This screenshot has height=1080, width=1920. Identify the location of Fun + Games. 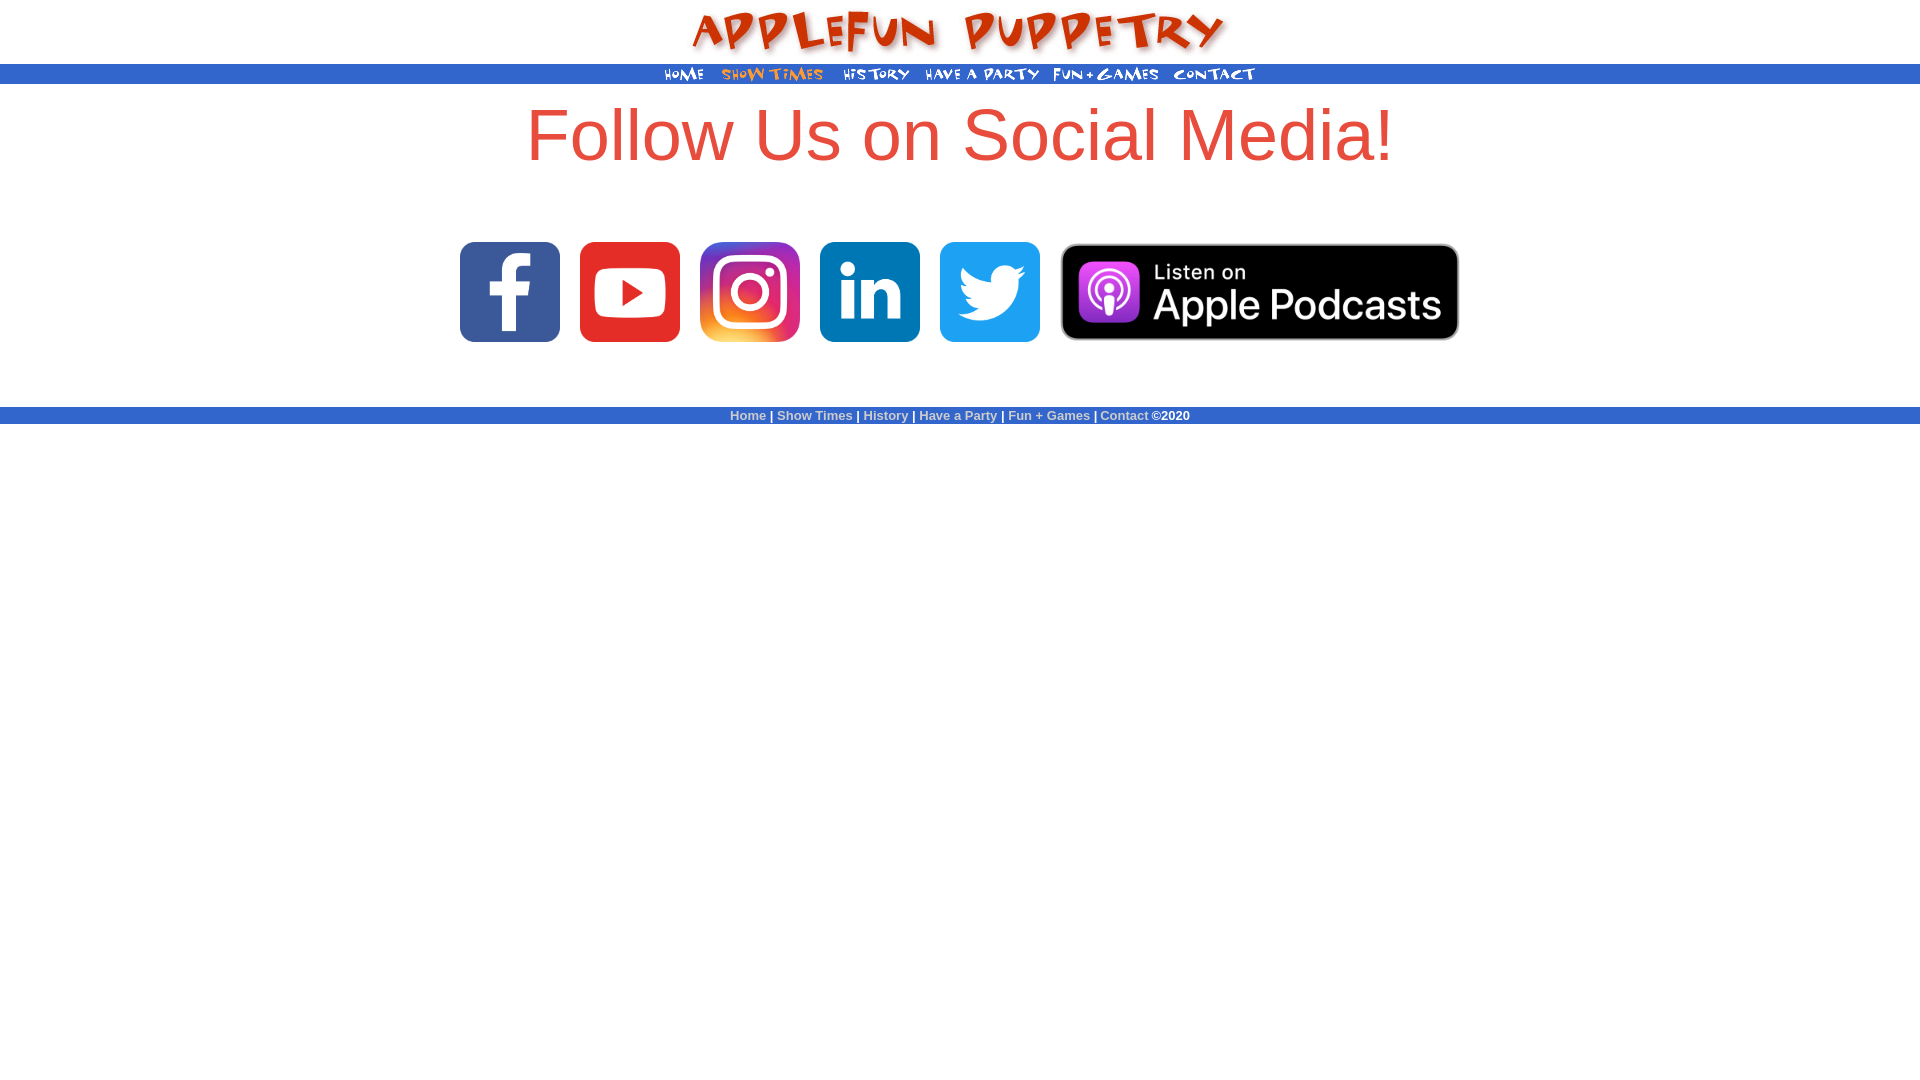
(1049, 416).